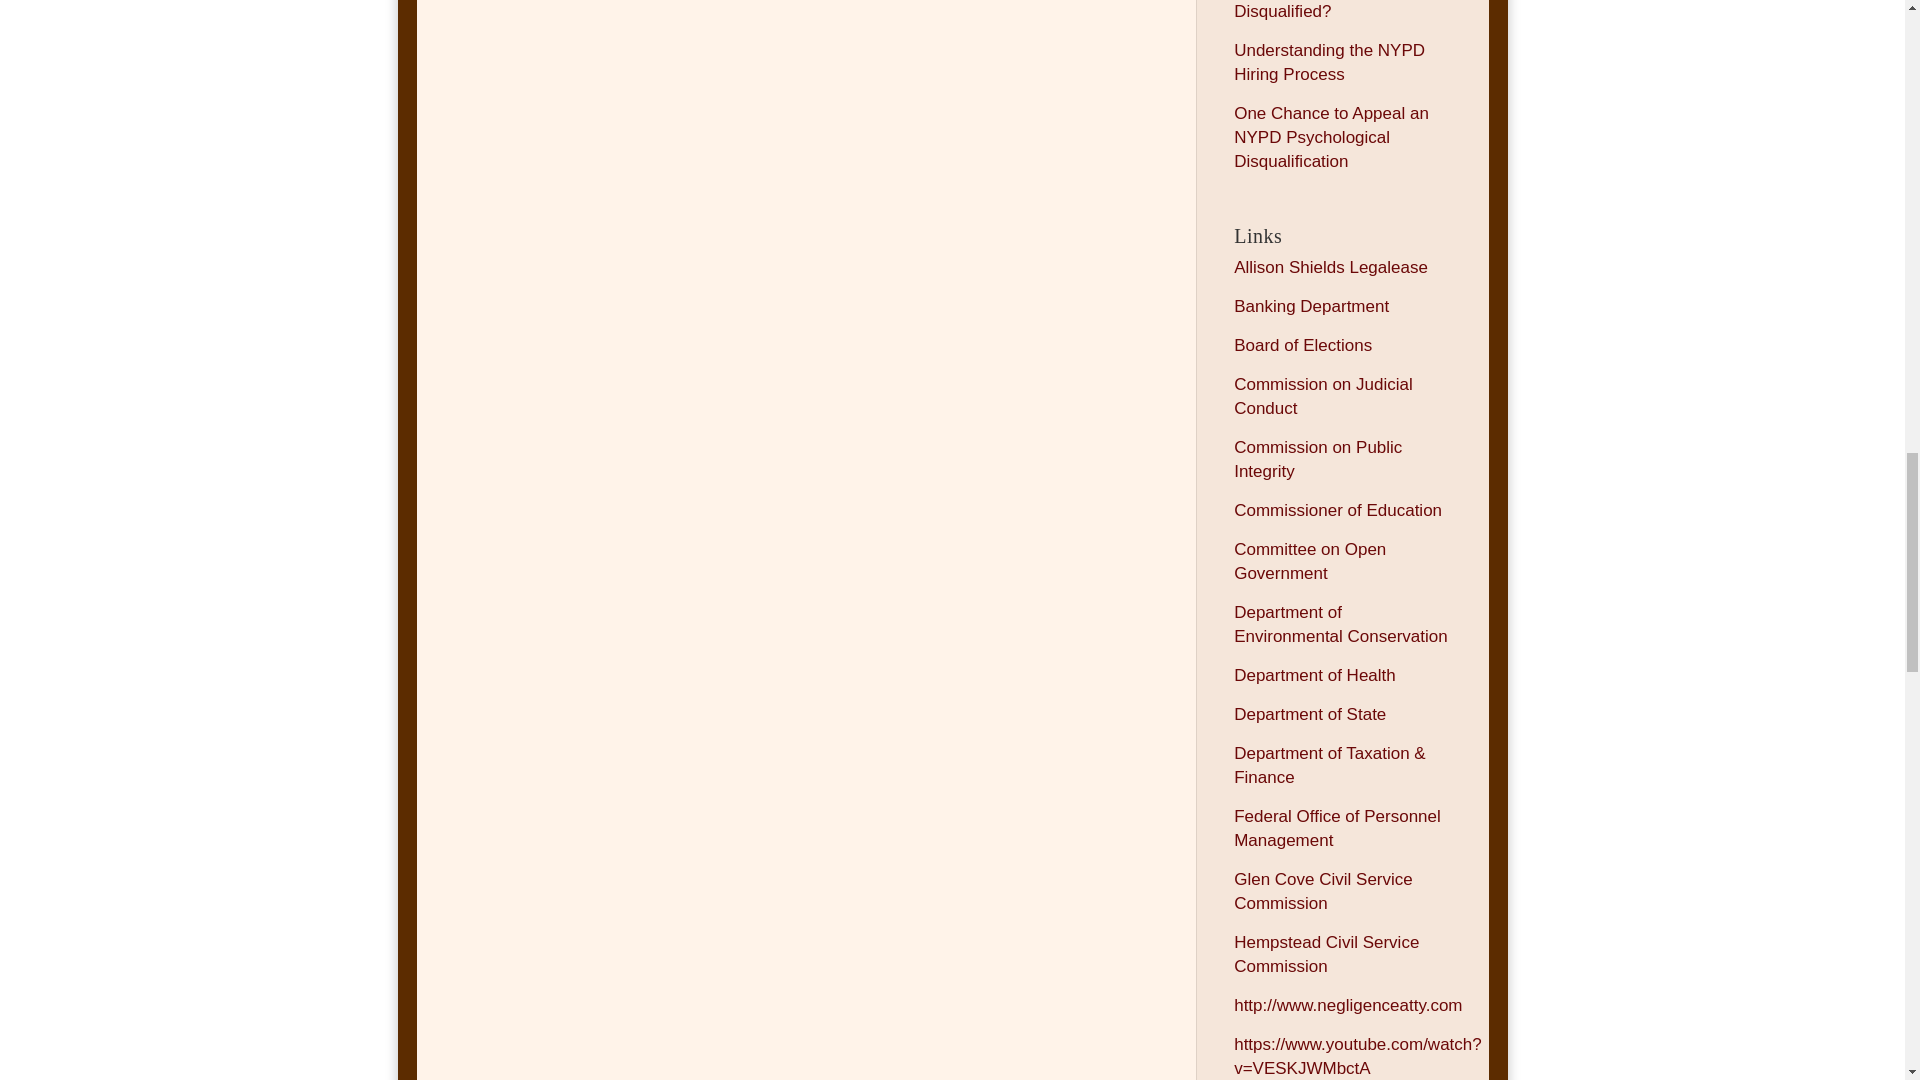 The width and height of the screenshot is (1920, 1080). I want to click on Hempstead Civil Service Commission information, so click(1326, 954).